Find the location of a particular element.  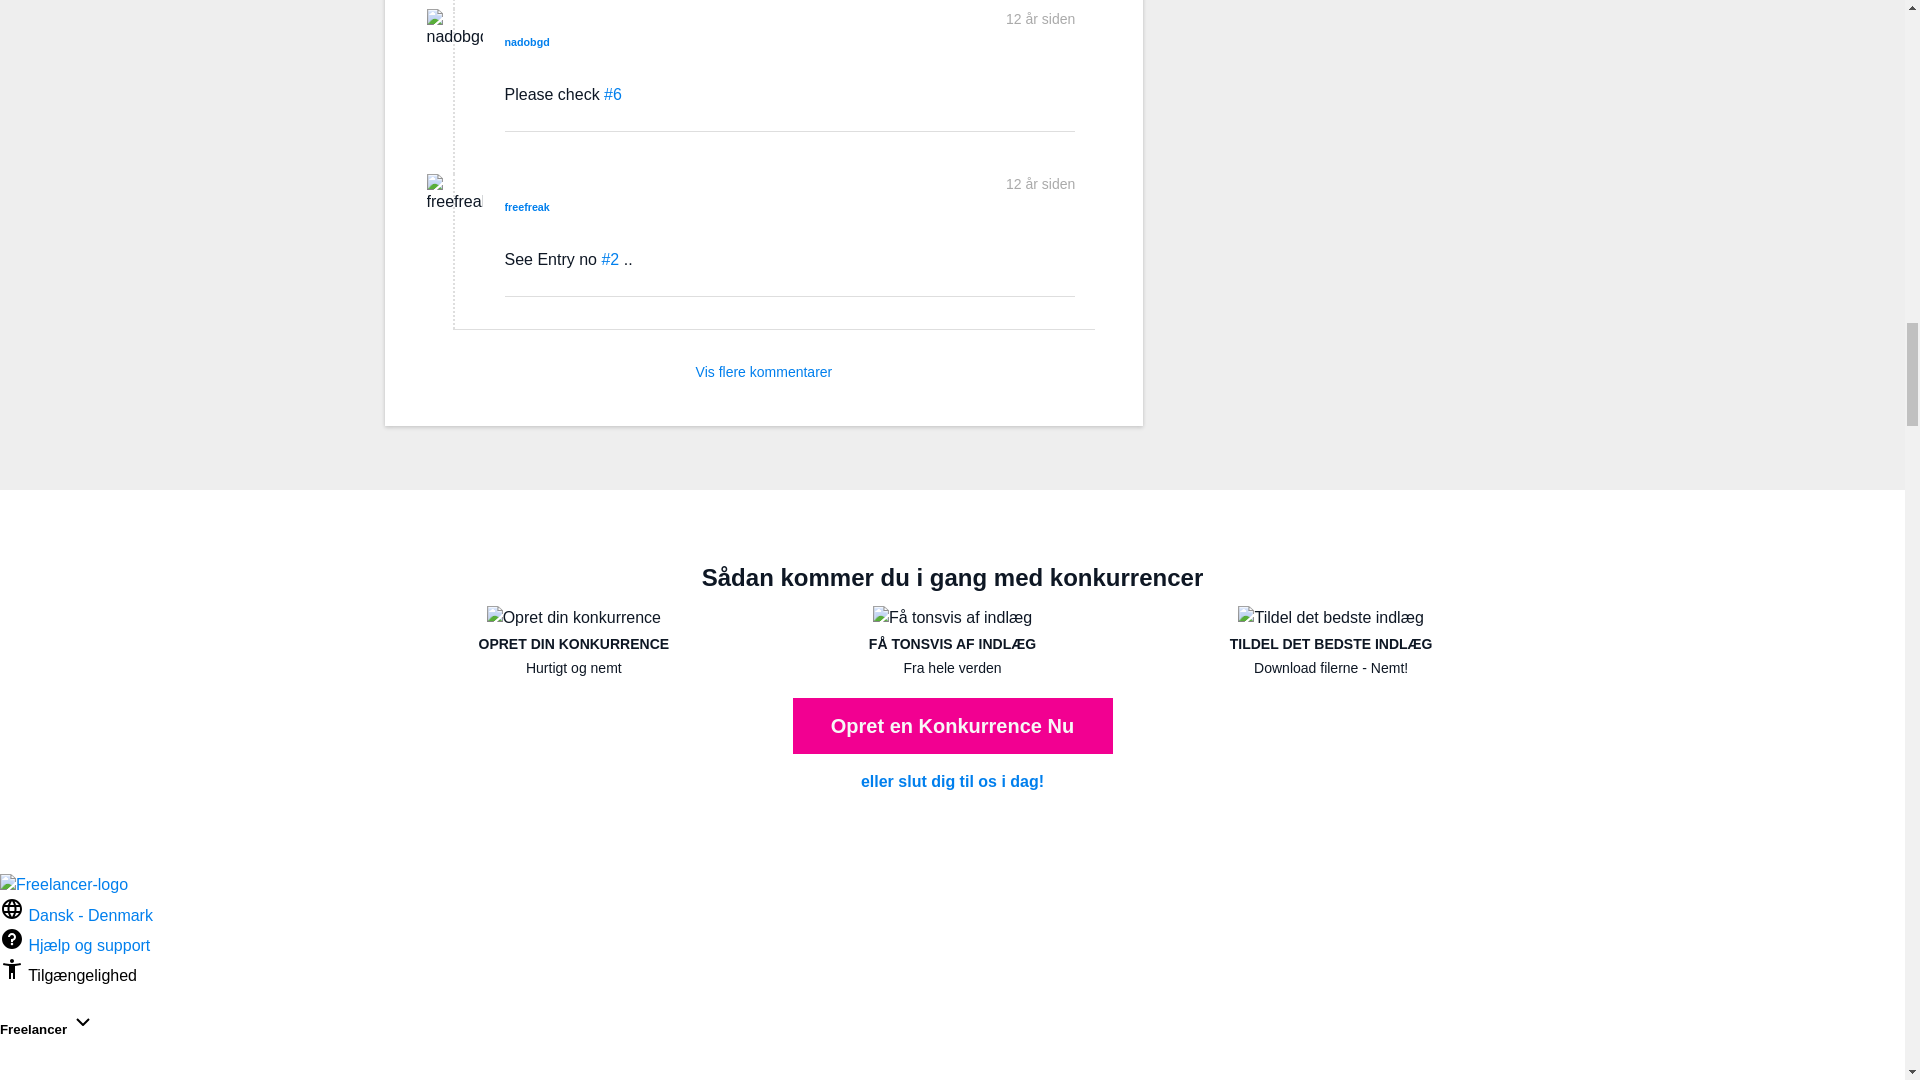

Vis flere kommentarer is located at coordinates (764, 381).